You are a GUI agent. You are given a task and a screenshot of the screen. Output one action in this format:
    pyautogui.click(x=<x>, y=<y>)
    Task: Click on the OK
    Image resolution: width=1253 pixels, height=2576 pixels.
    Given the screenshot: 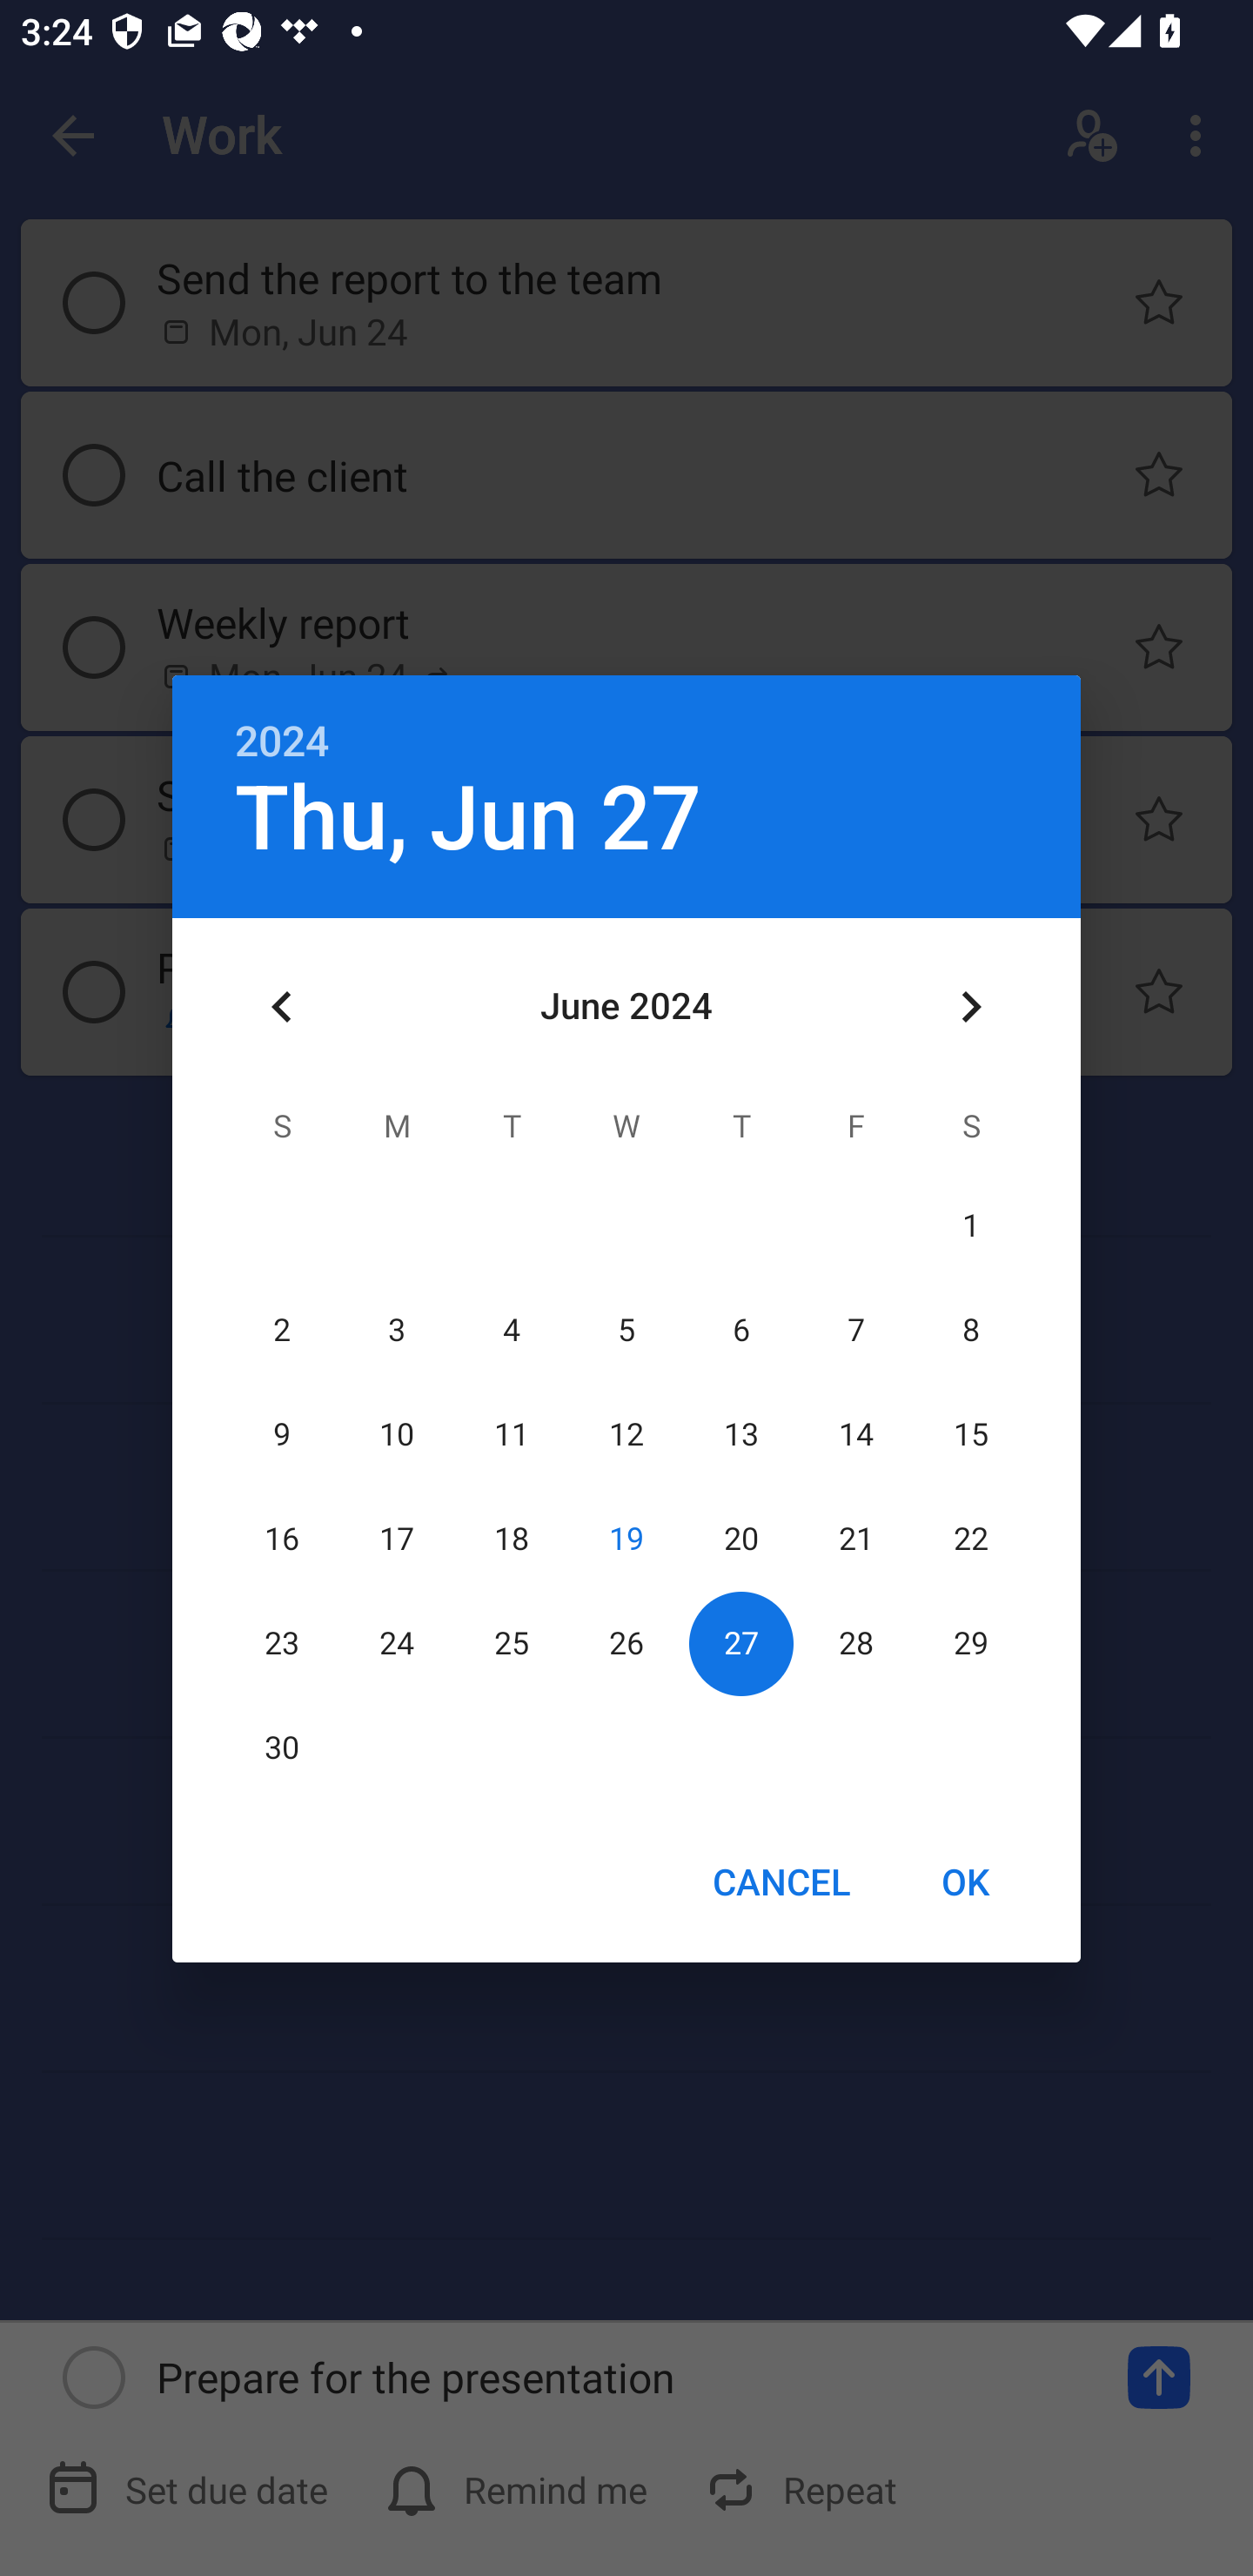 What is the action you would take?
    pyautogui.click(x=966, y=1882)
    